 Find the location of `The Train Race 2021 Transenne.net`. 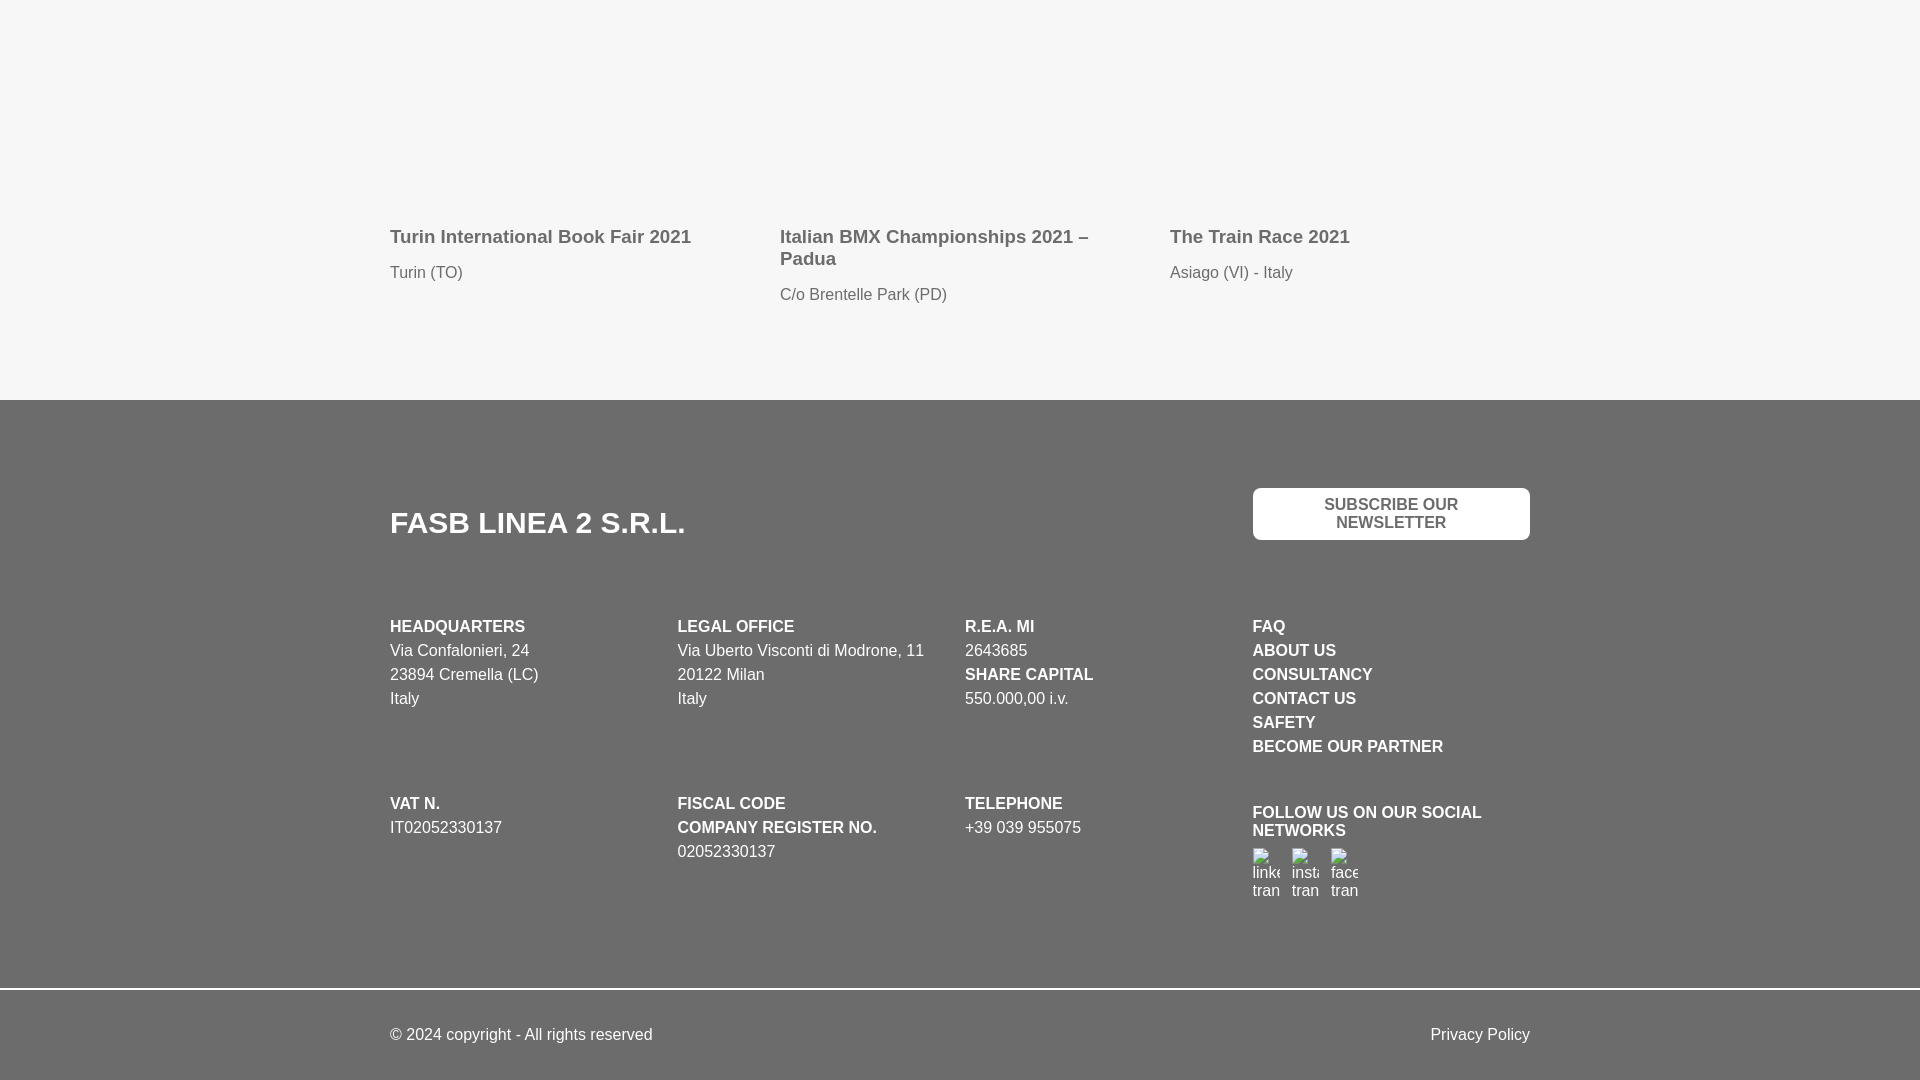

The Train Race 2021 Transenne.net is located at coordinates (1350, 100).